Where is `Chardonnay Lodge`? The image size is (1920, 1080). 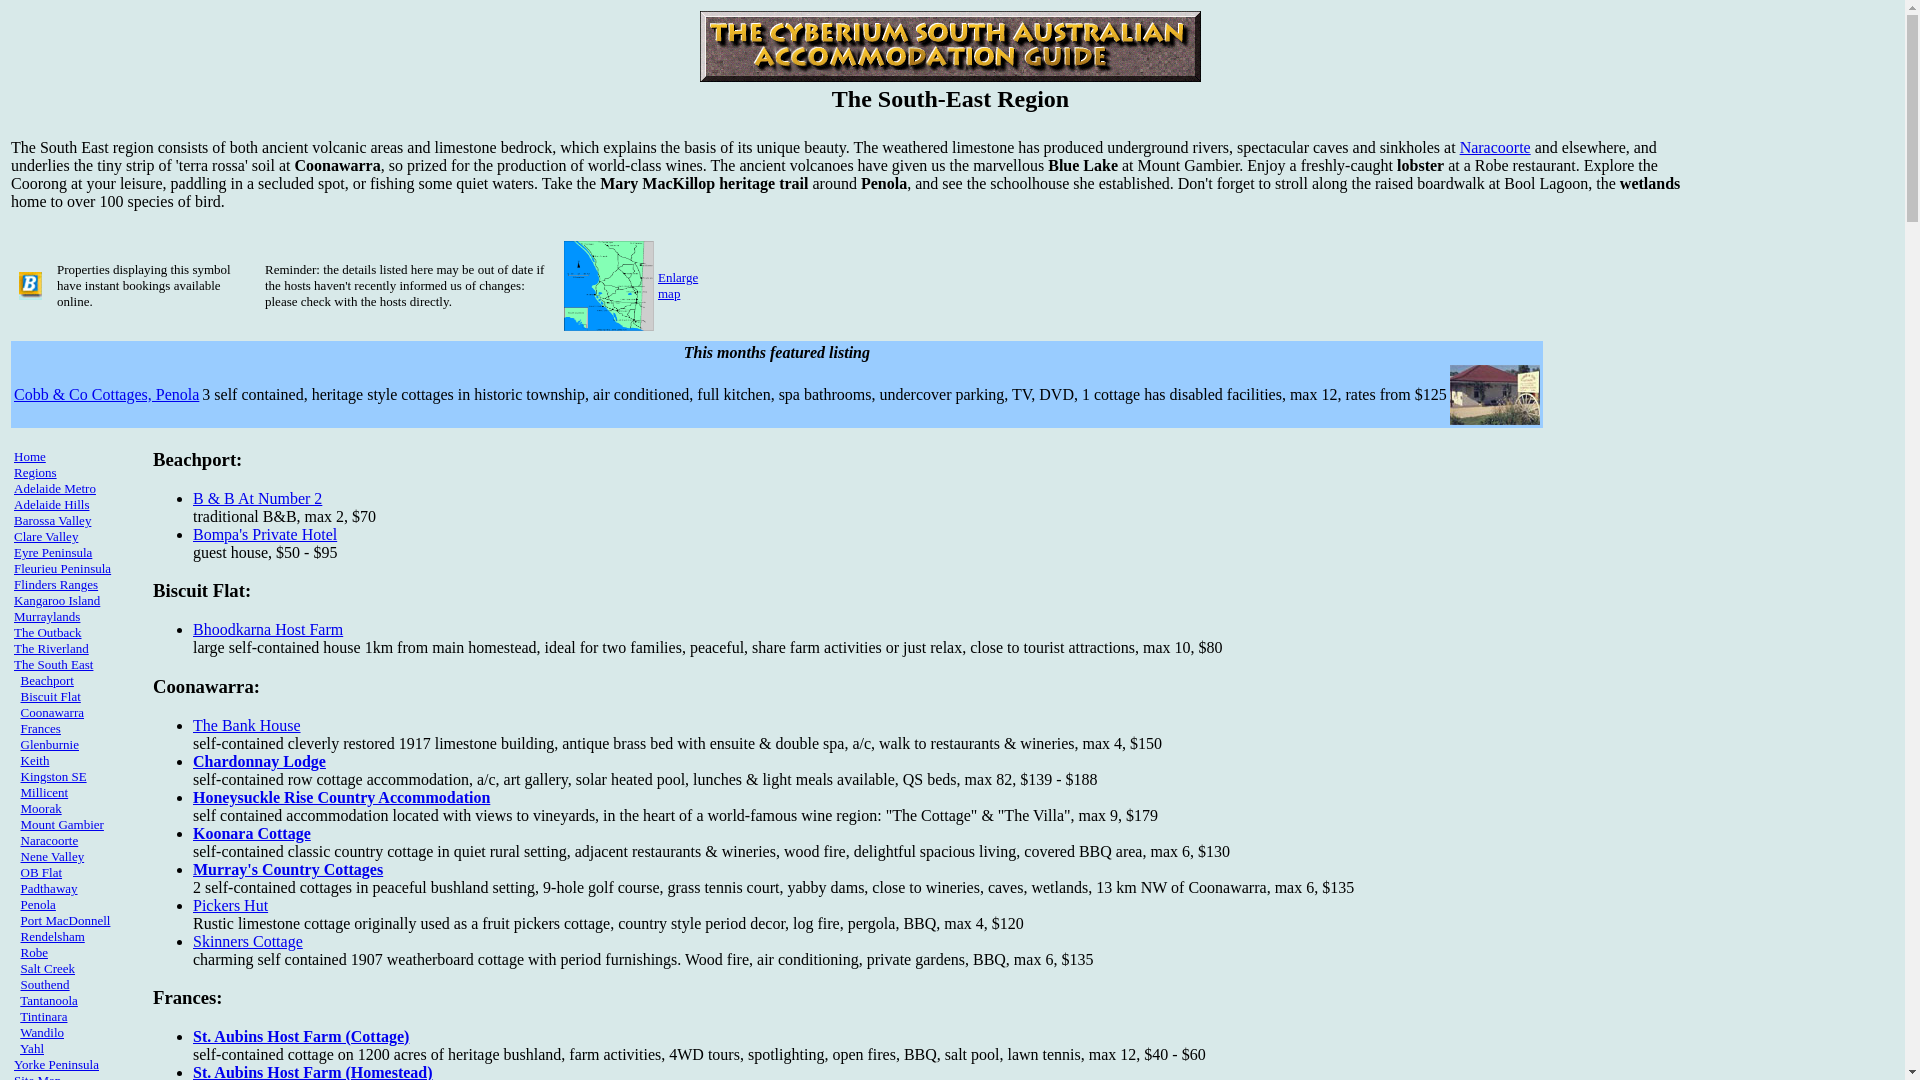 Chardonnay Lodge is located at coordinates (260, 760).